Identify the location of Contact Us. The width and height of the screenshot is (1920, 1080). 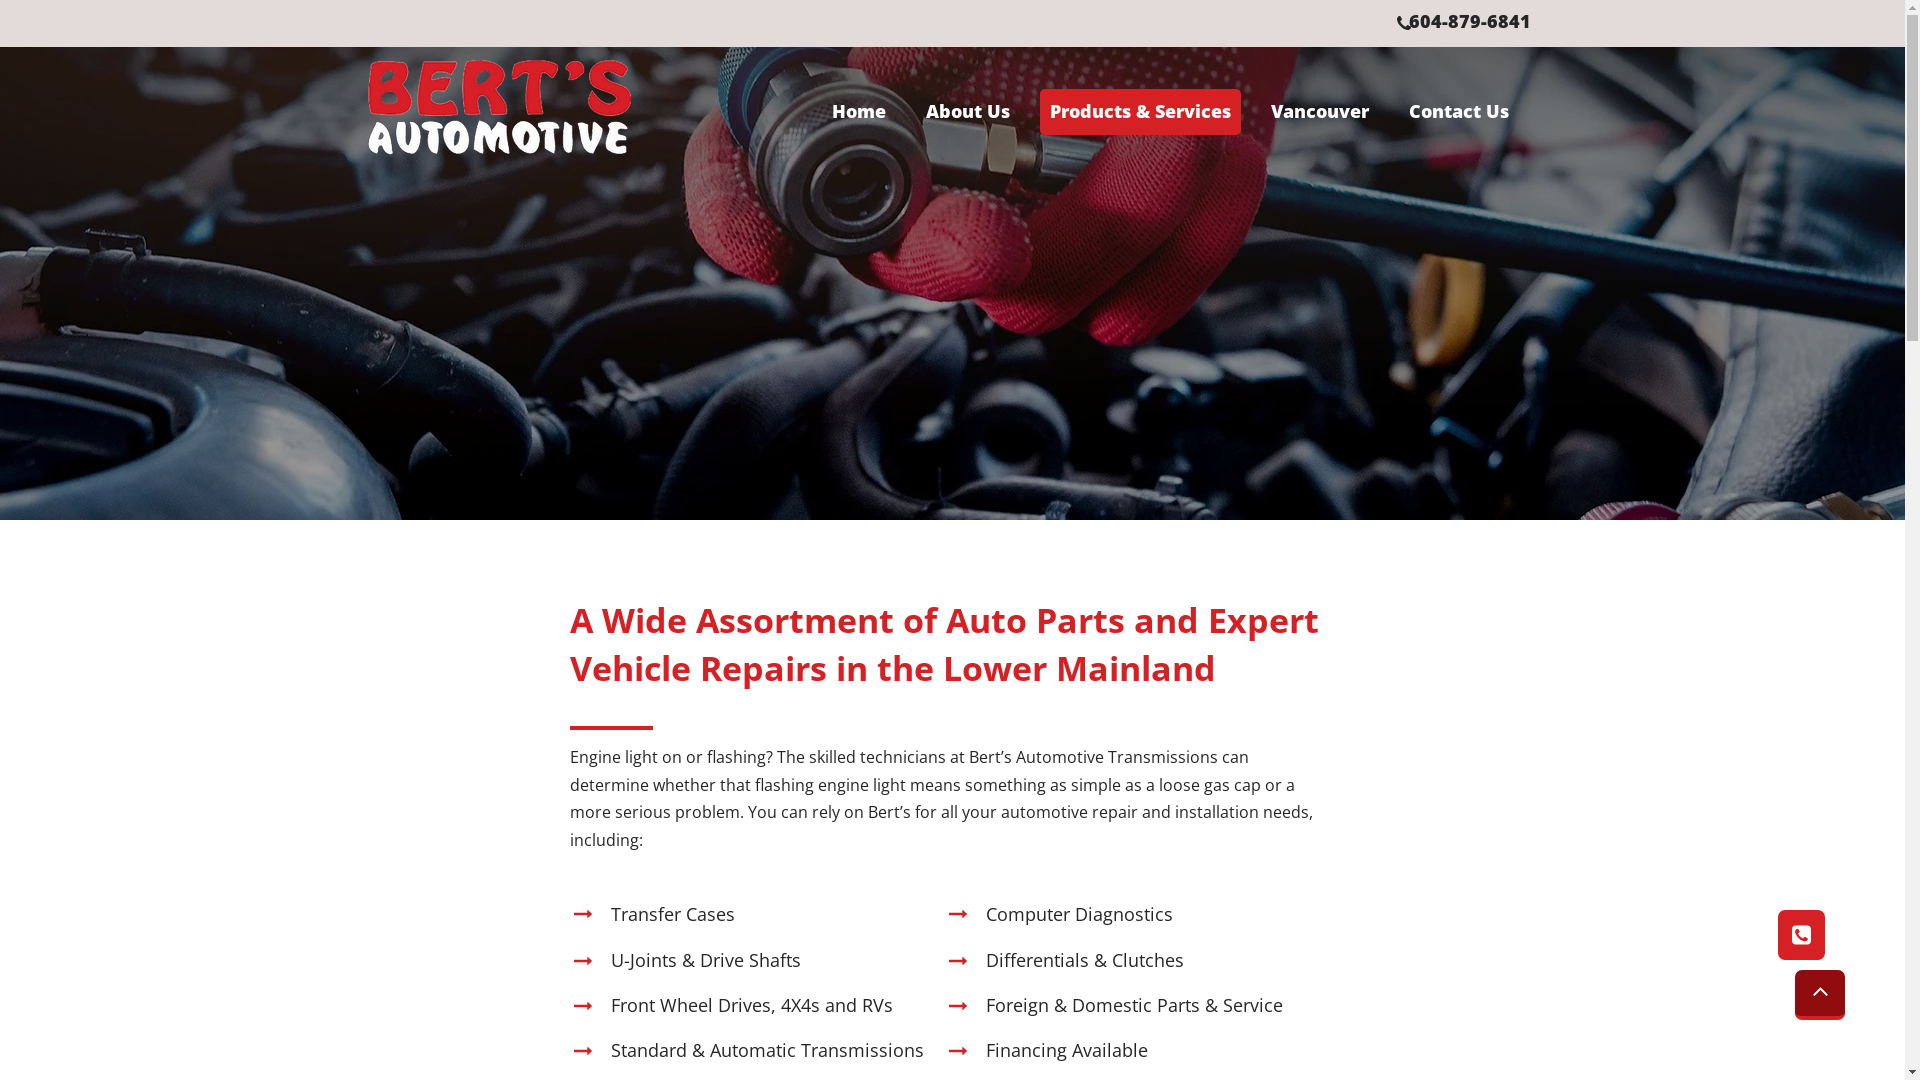
(1459, 112).